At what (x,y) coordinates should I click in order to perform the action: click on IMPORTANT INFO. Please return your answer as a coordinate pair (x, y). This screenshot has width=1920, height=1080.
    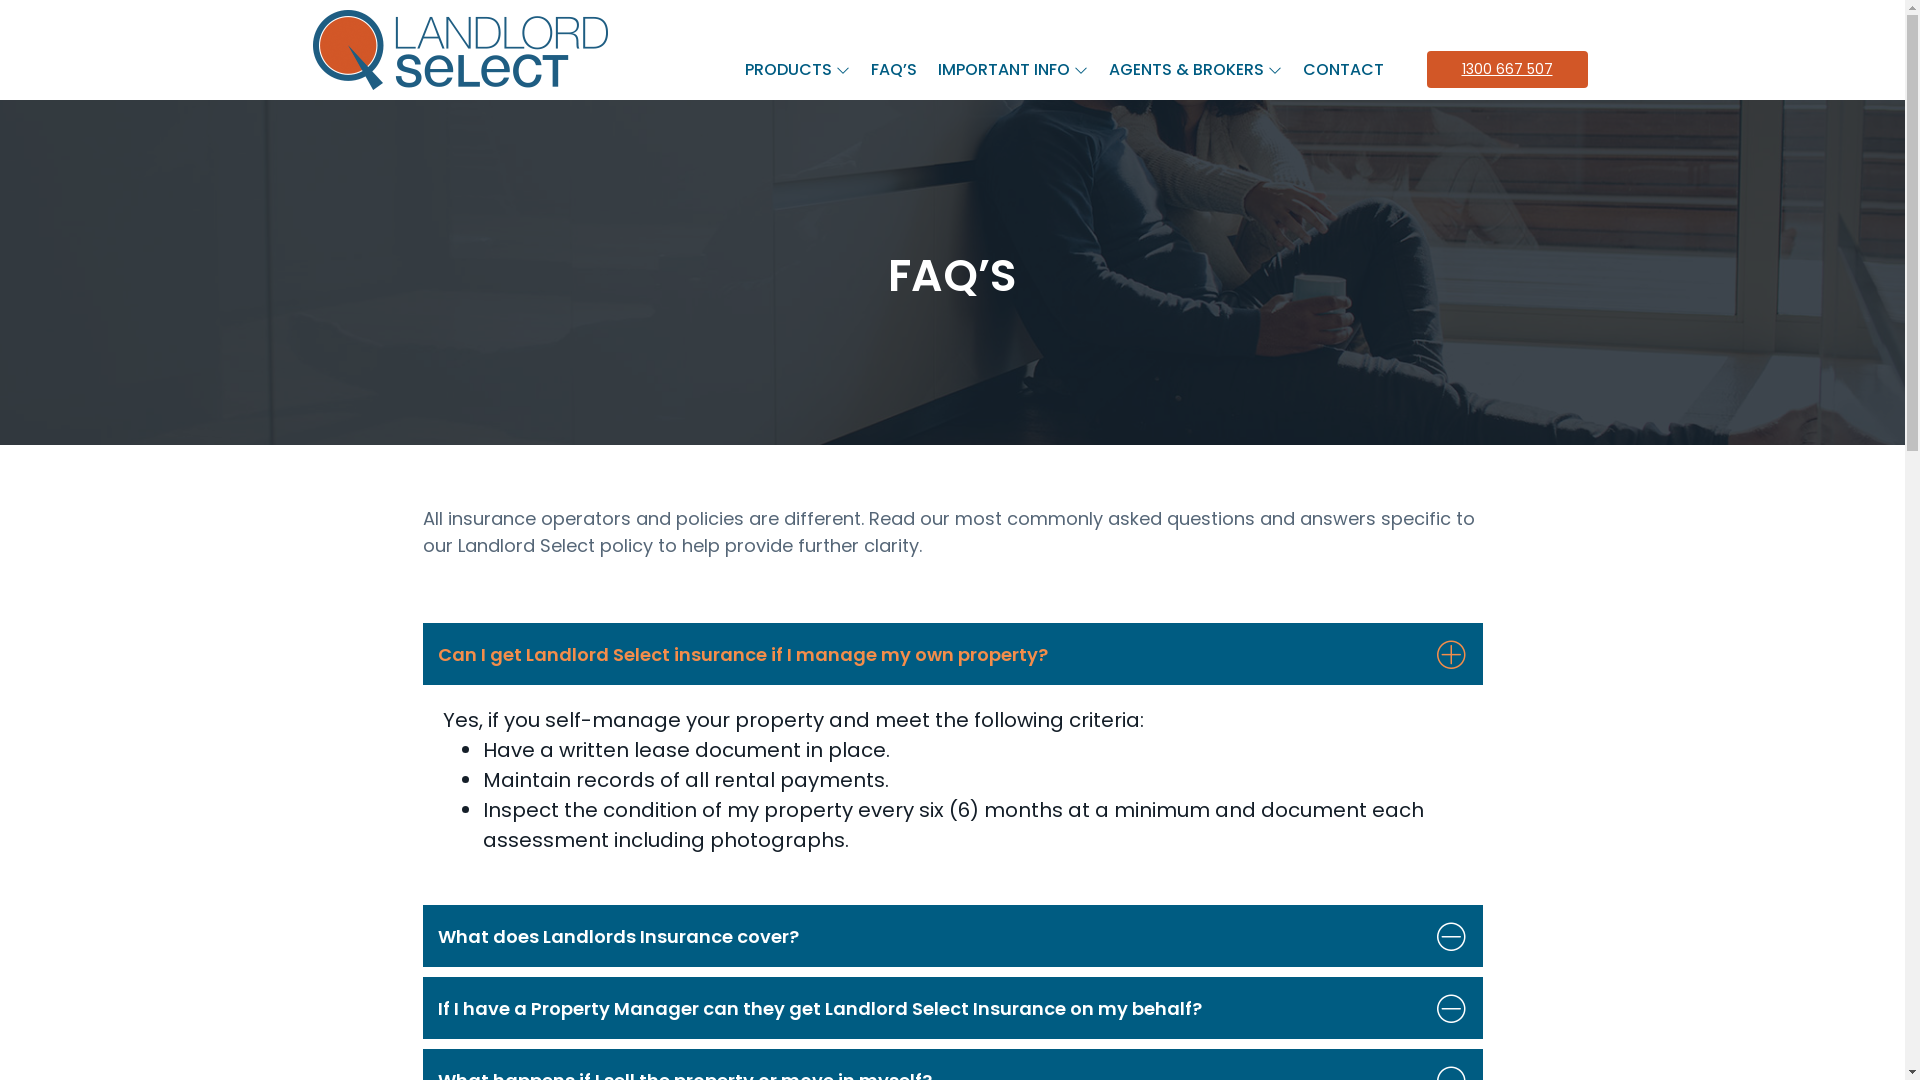
    Looking at the image, I should click on (1013, 69).